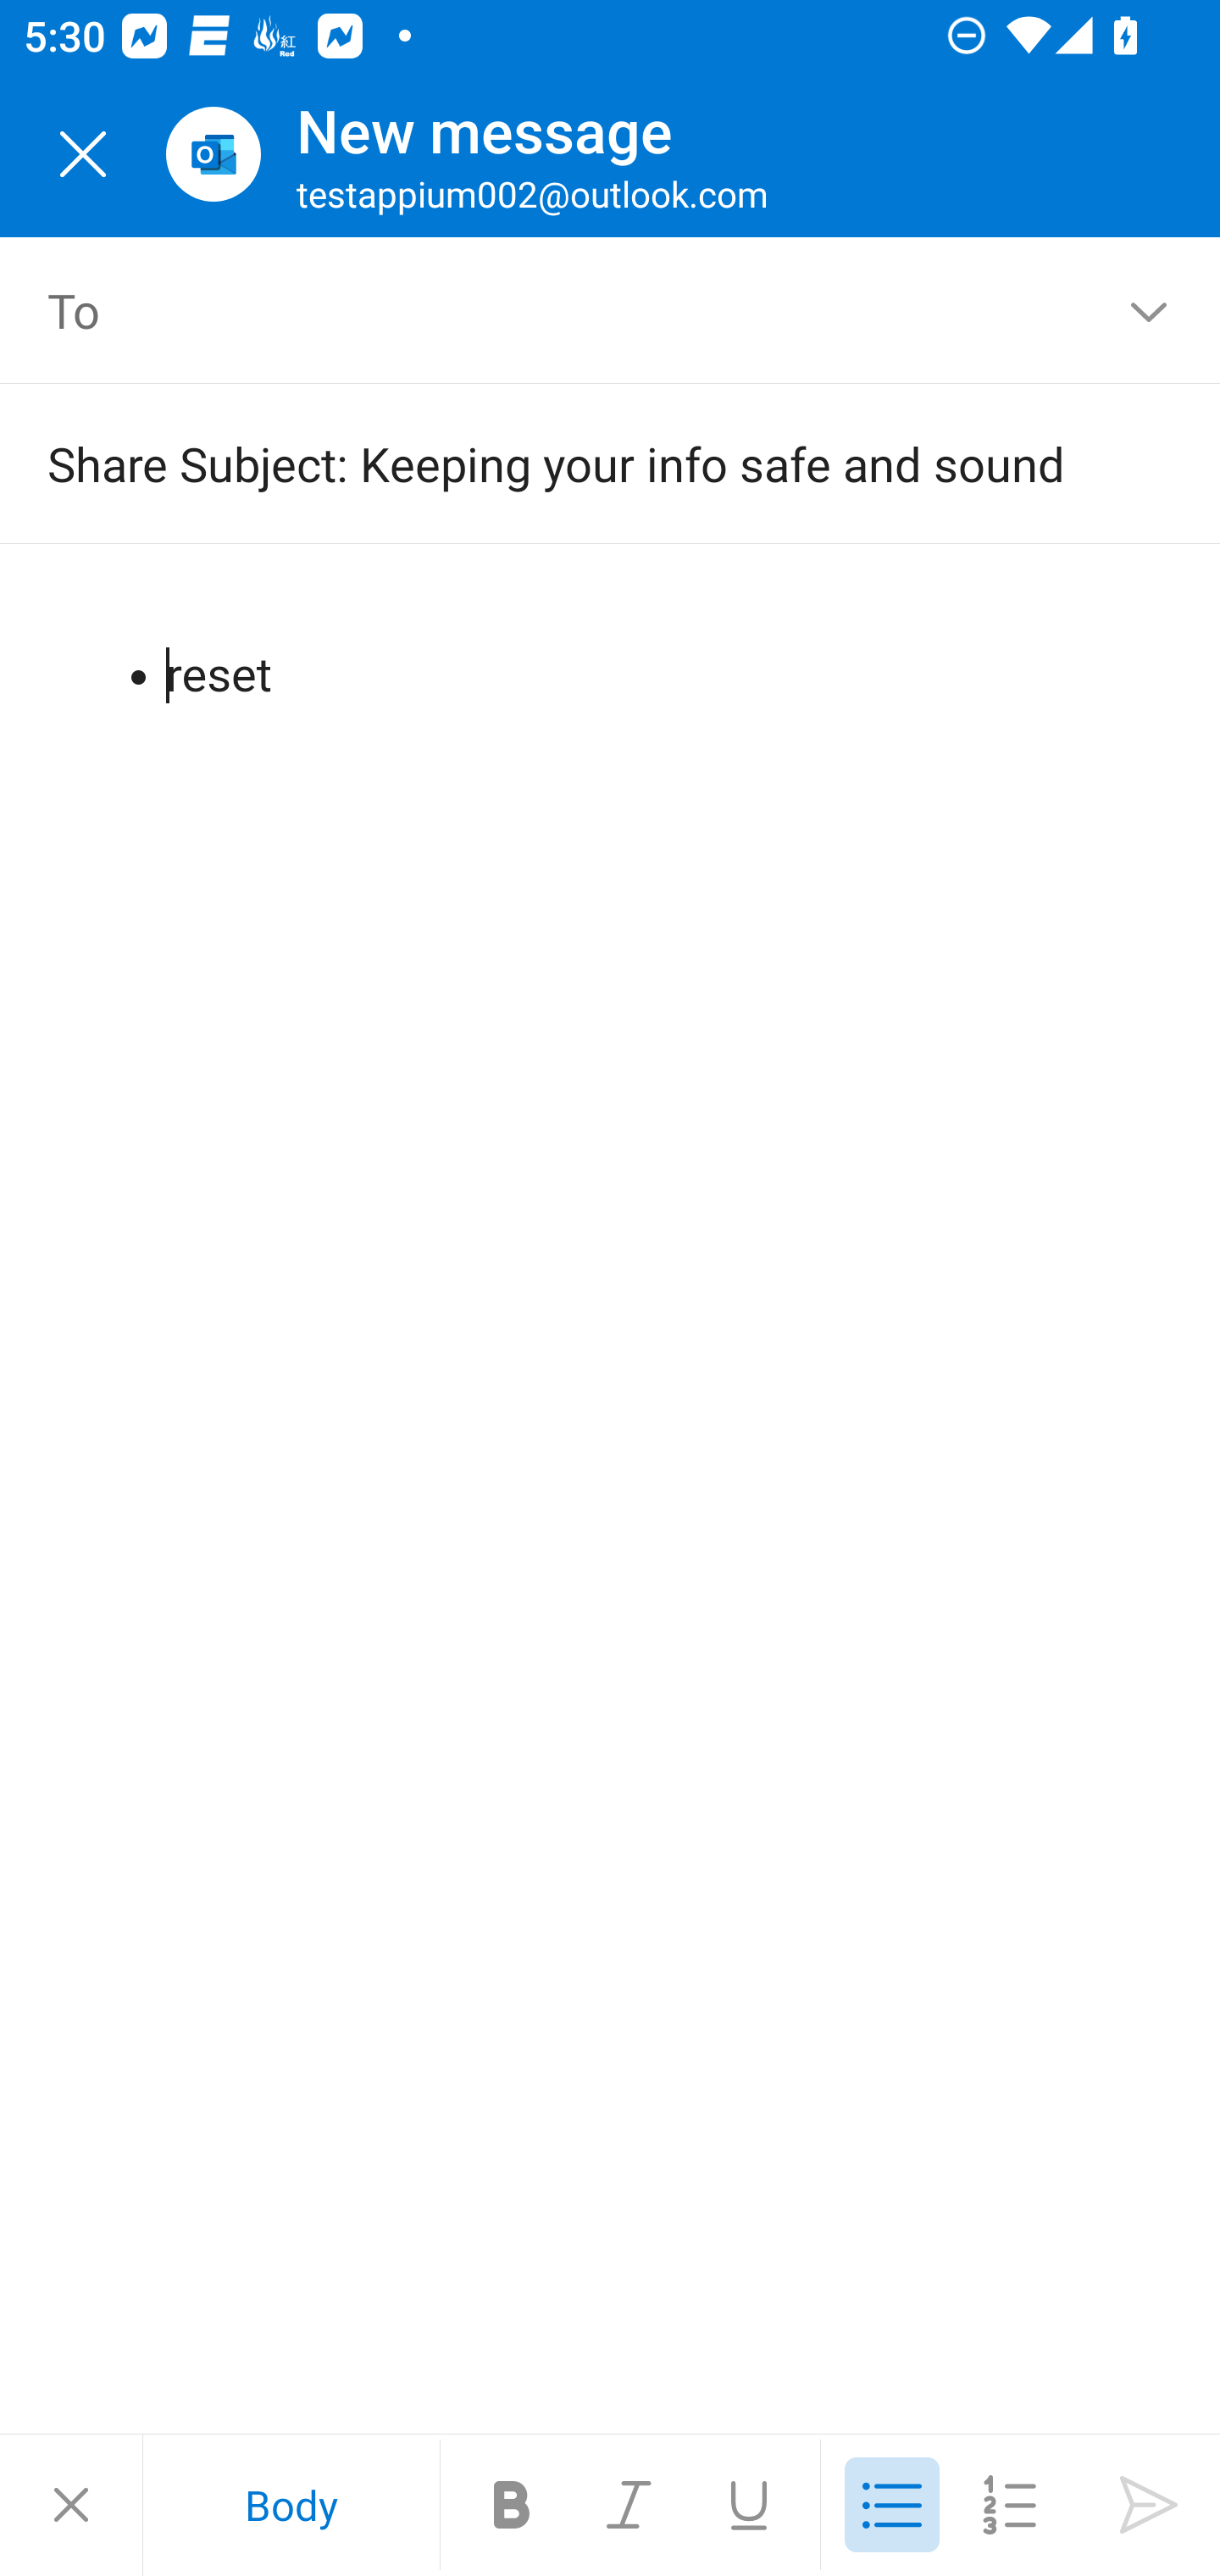 The image size is (1220, 2576). Describe the element at coordinates (891, 2505) in the screenshot. I see `Bulleted list` at that location.